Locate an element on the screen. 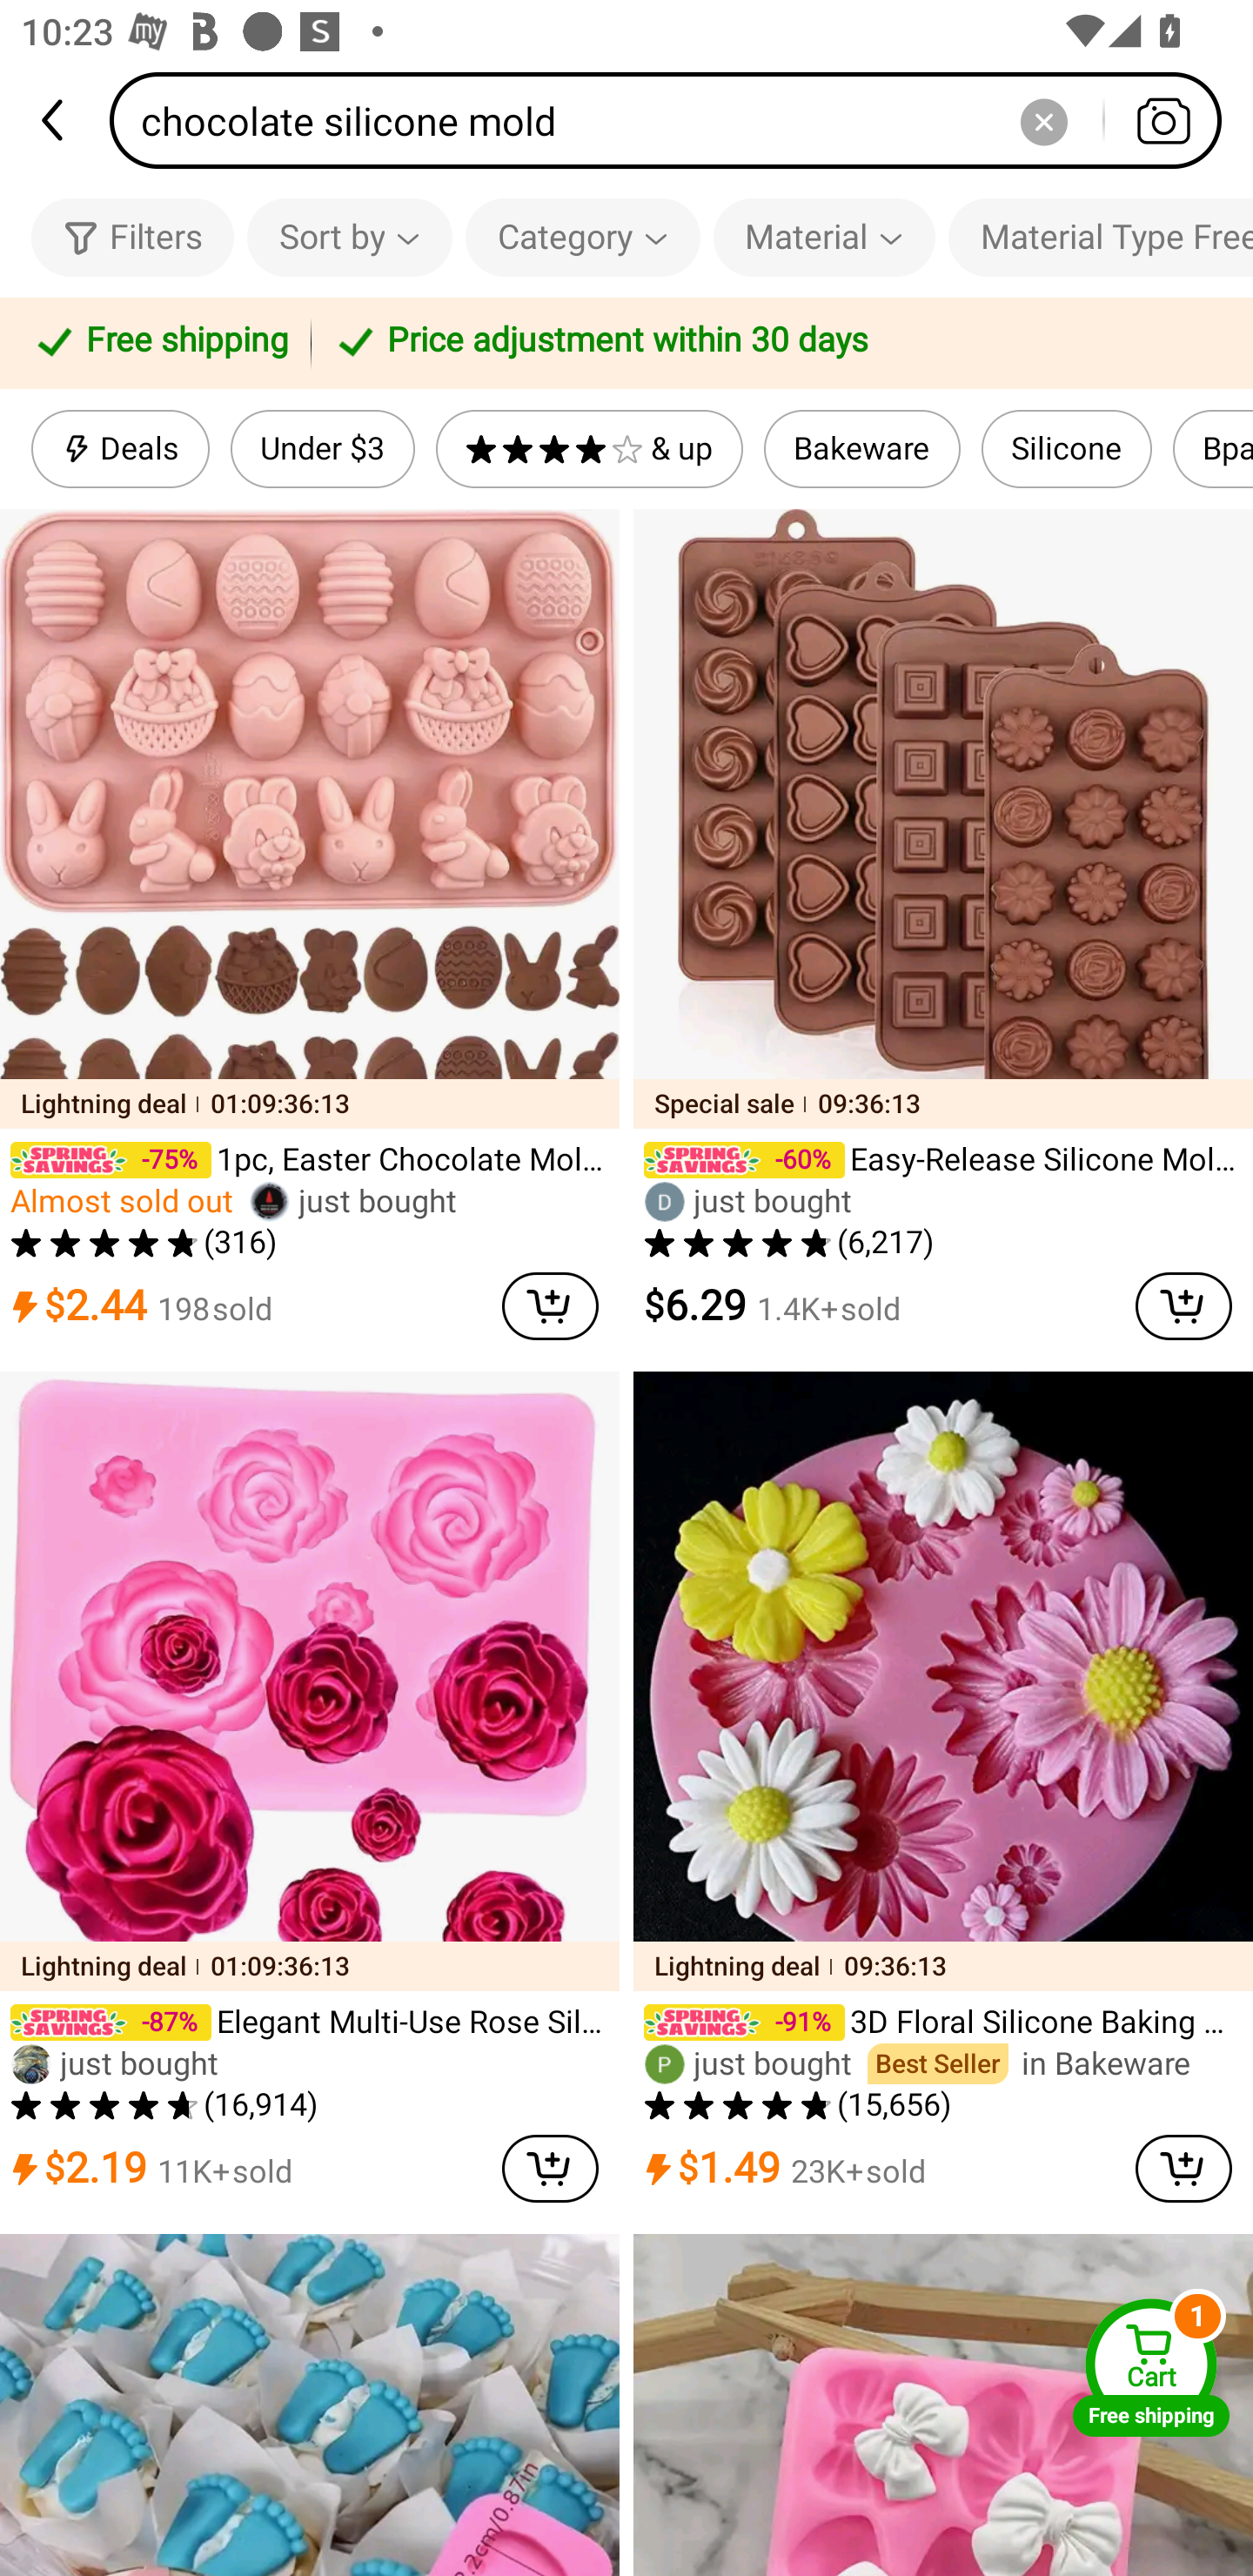 This screenshot has height=2576, width=1253. Material Type Free is located at coordinates (1101, 237).